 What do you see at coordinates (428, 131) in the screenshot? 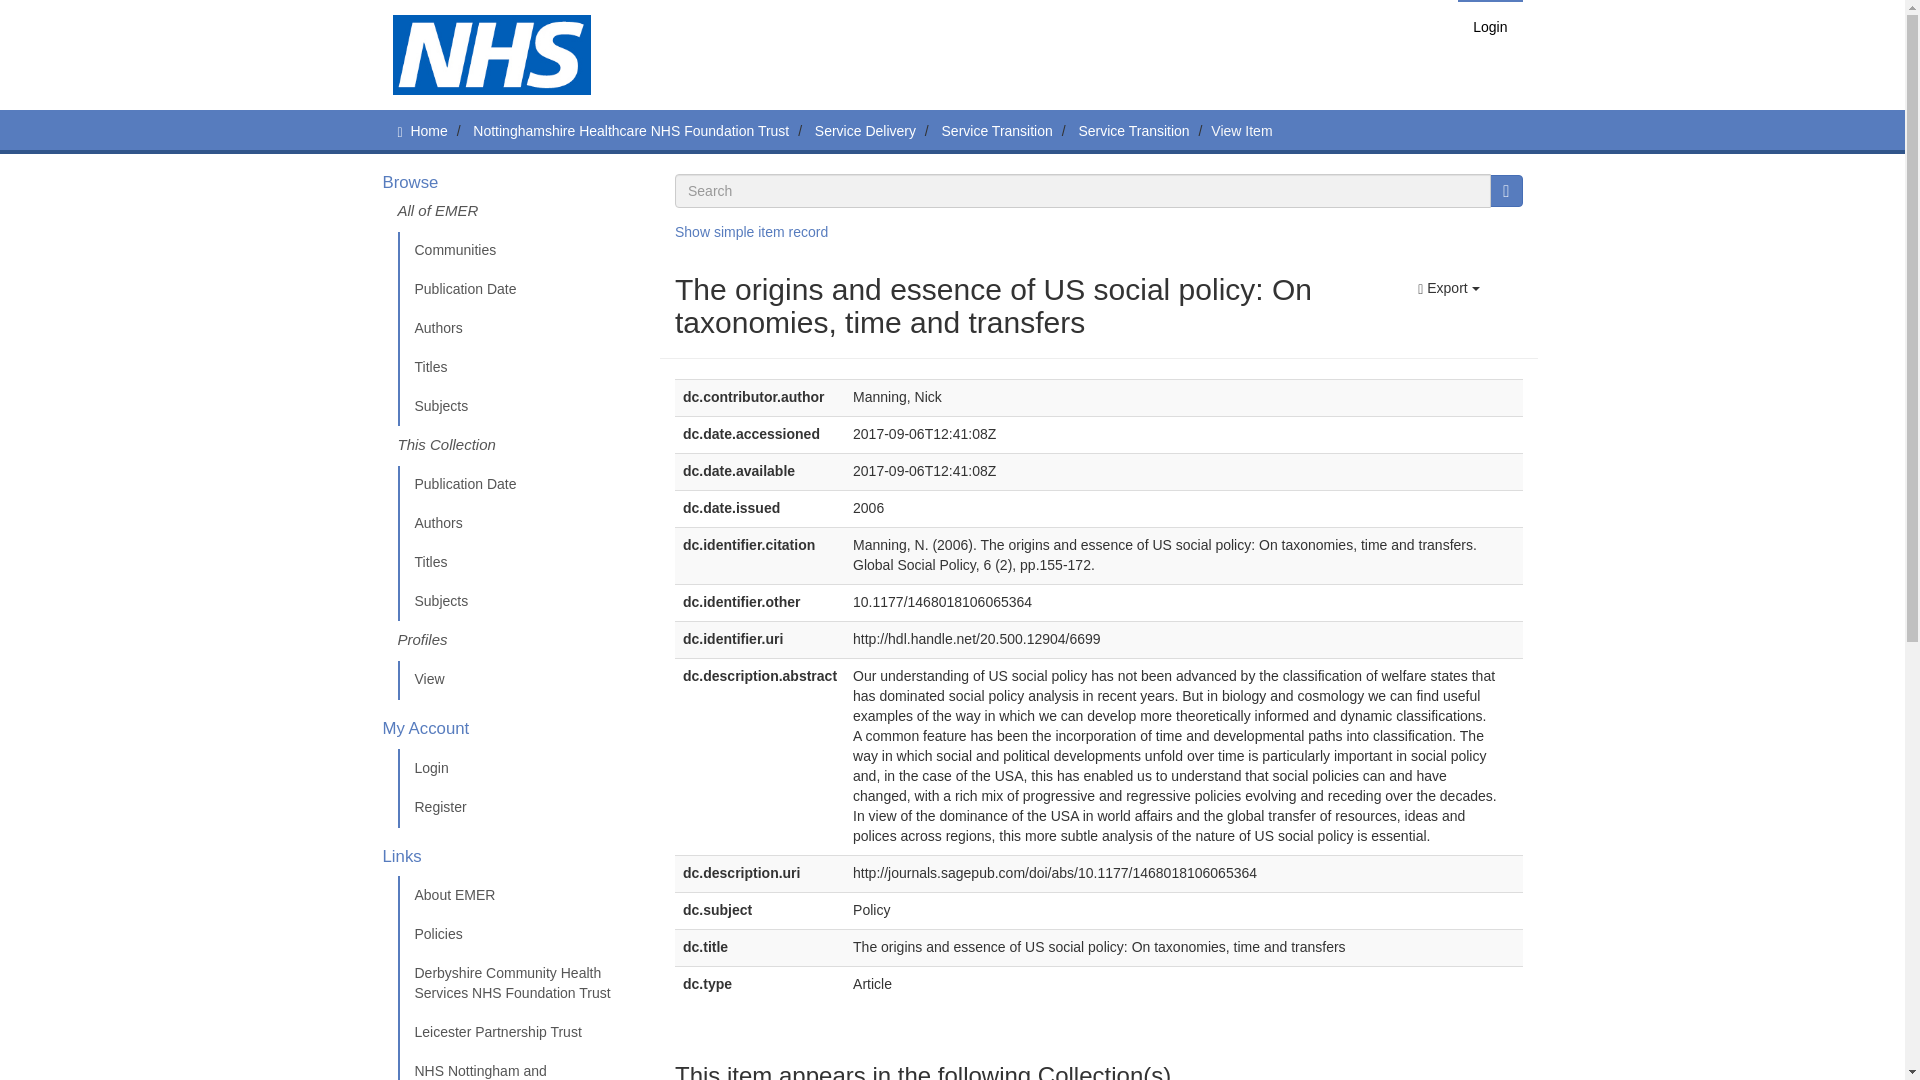
I see `Home` at bounding box center [428, 131].